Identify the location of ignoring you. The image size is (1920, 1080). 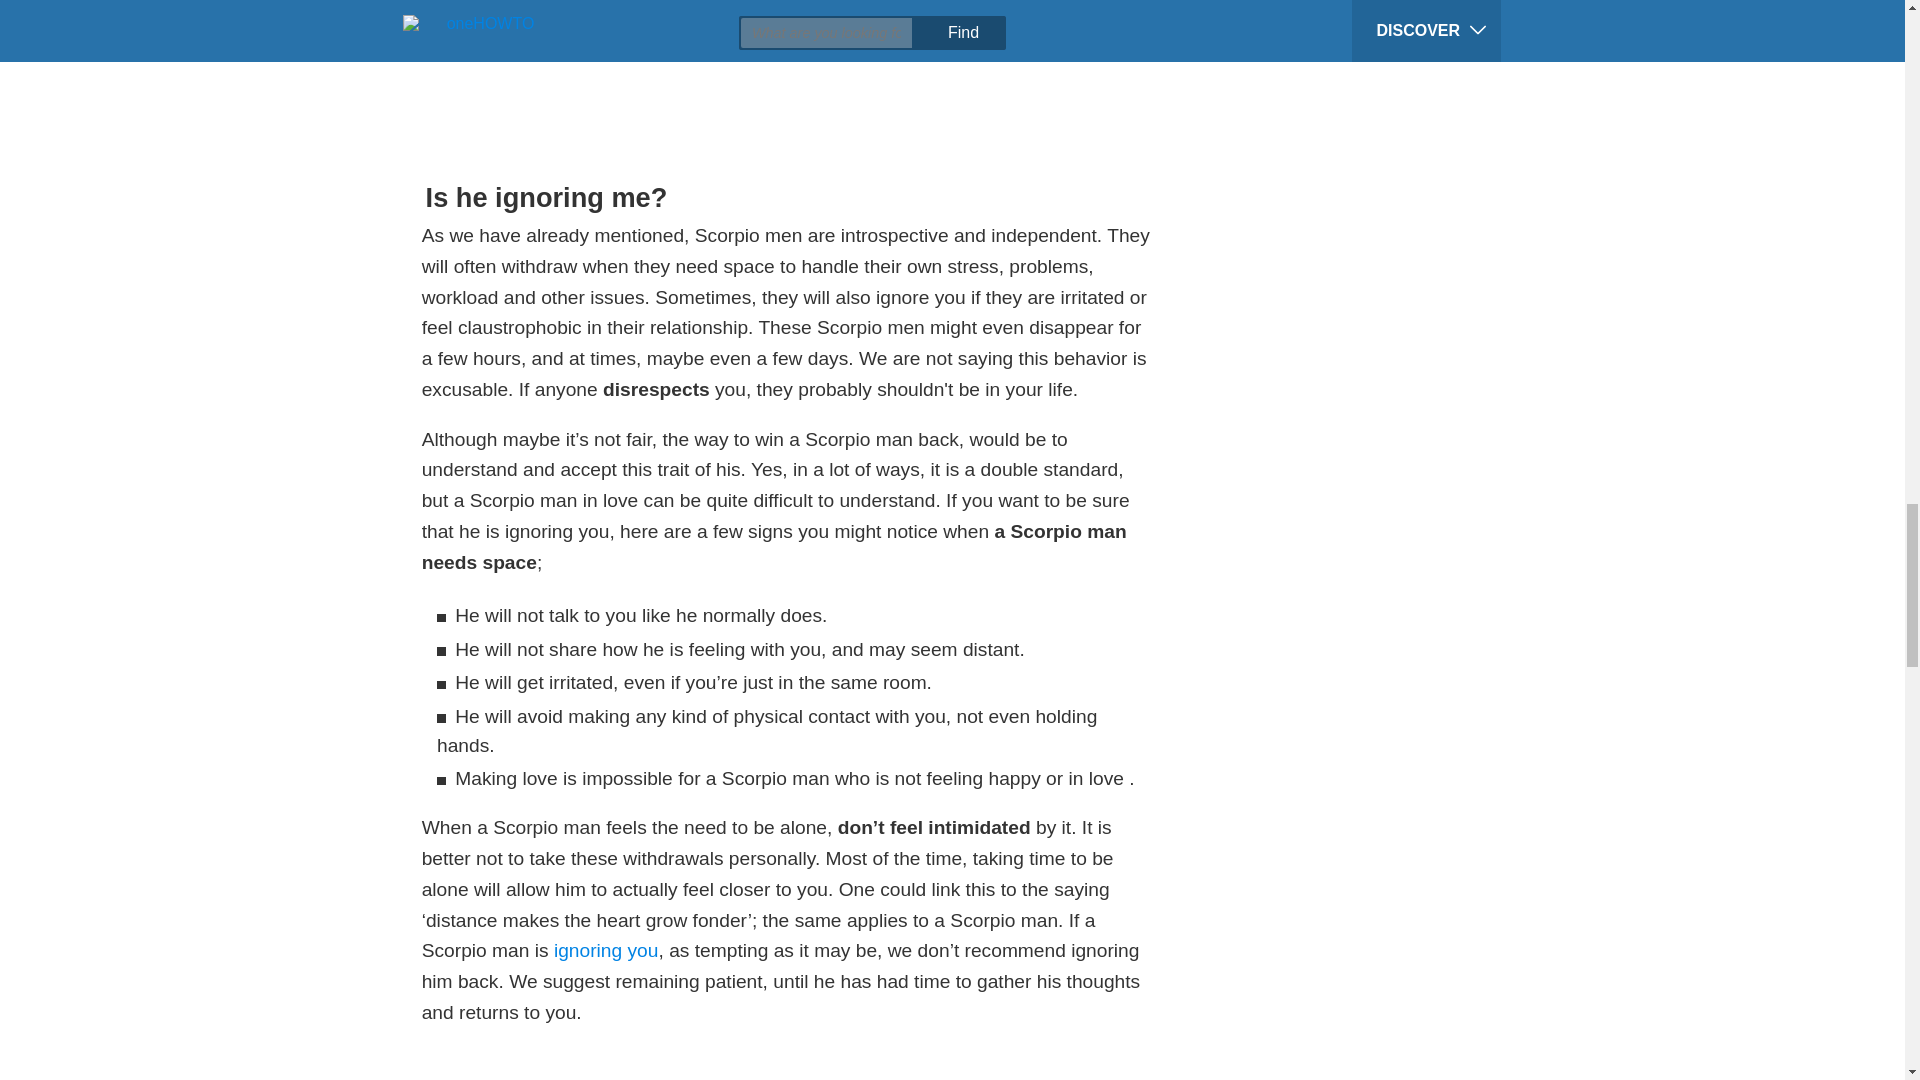
(606, 950).